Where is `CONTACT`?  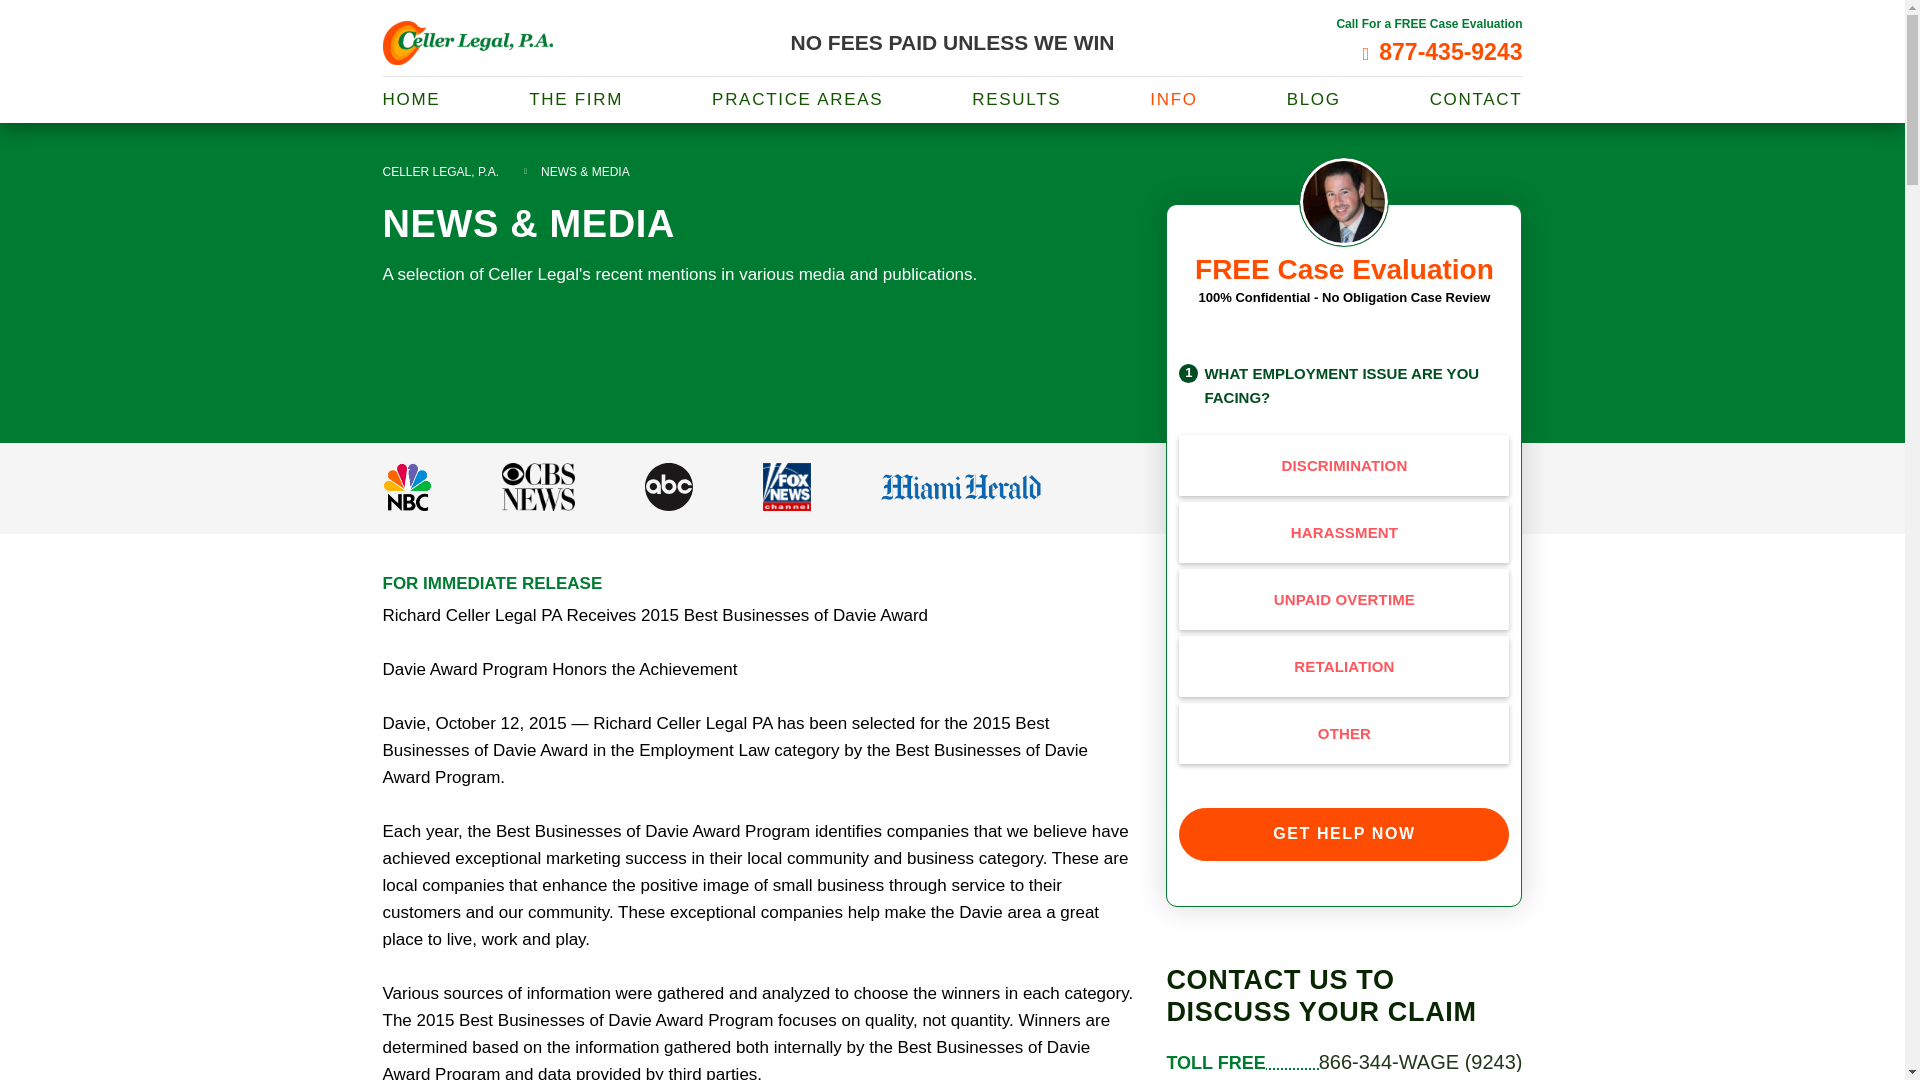 CONTACT is located at coordinates (1476, 99).